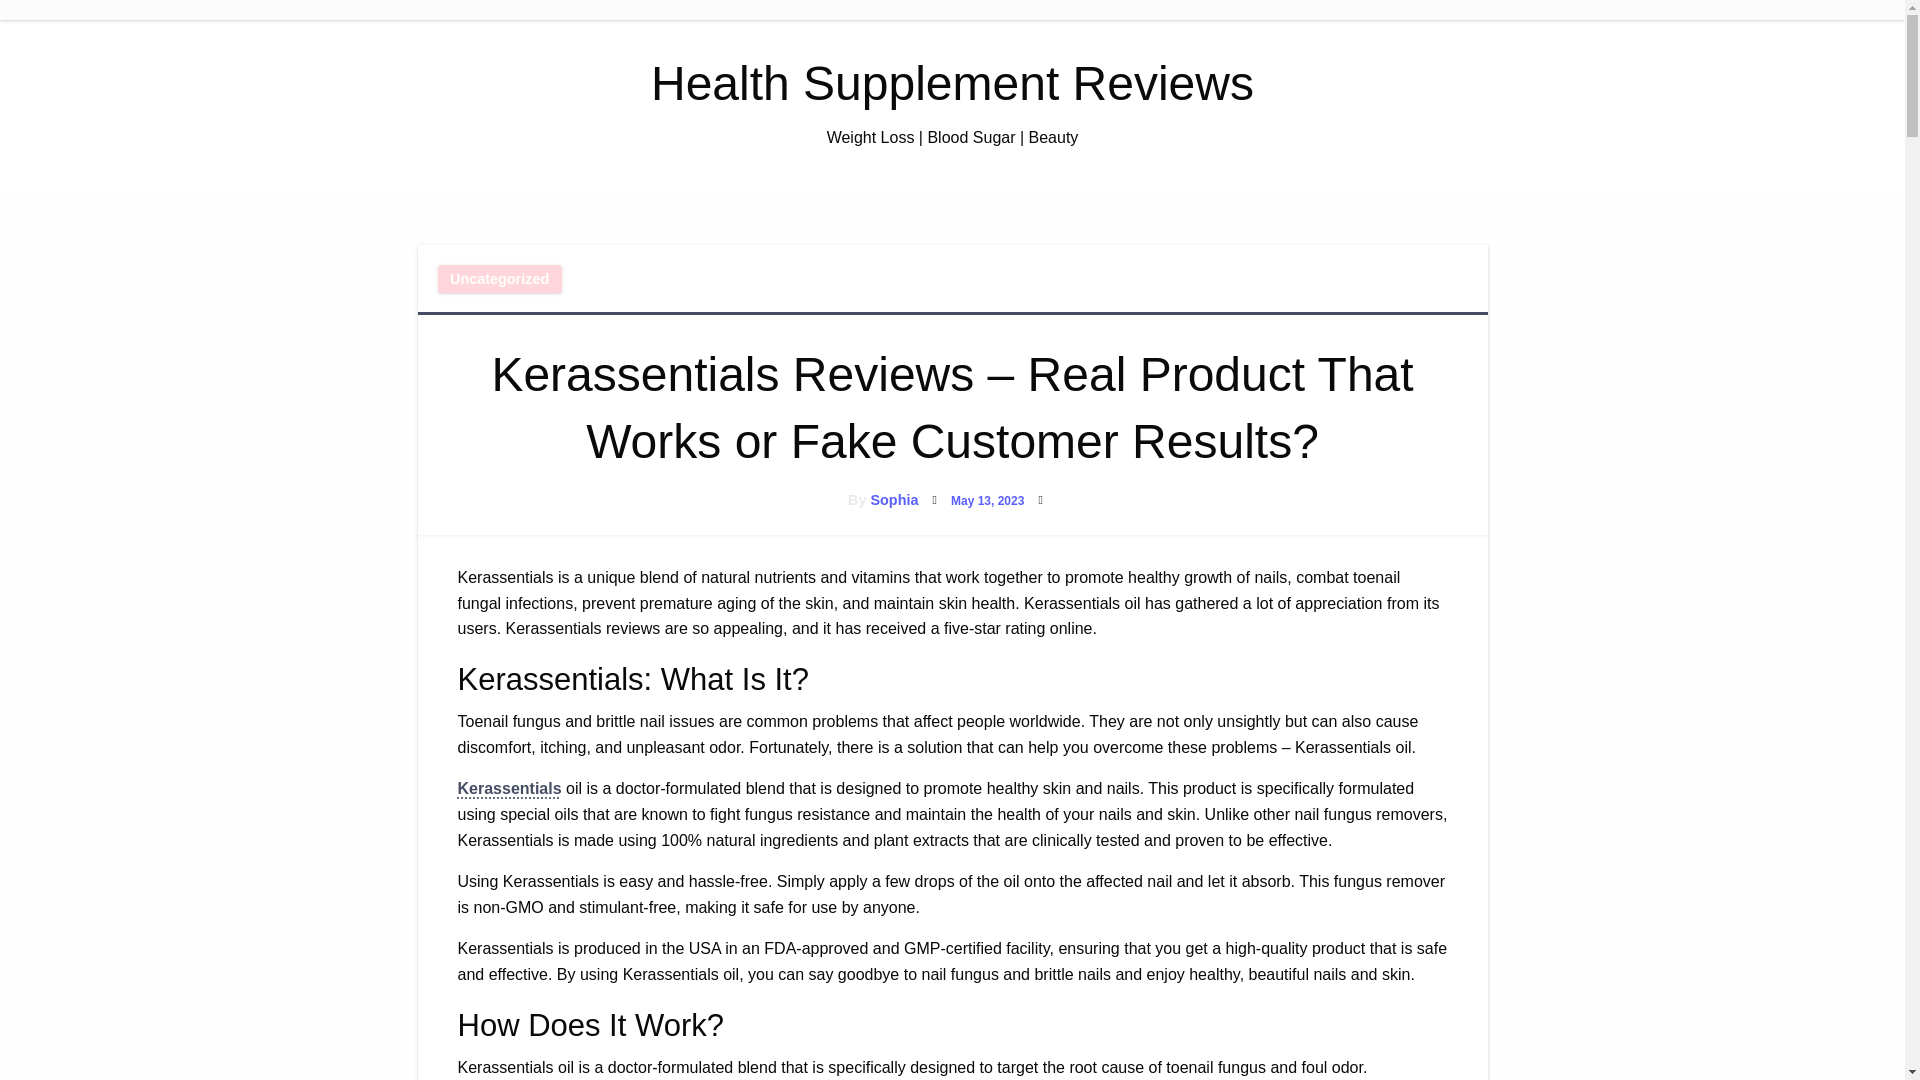  What do you see at coordinates (986, 500) in the screenshot?
I see `May 13, 2023` at bounding box center [986, 500].